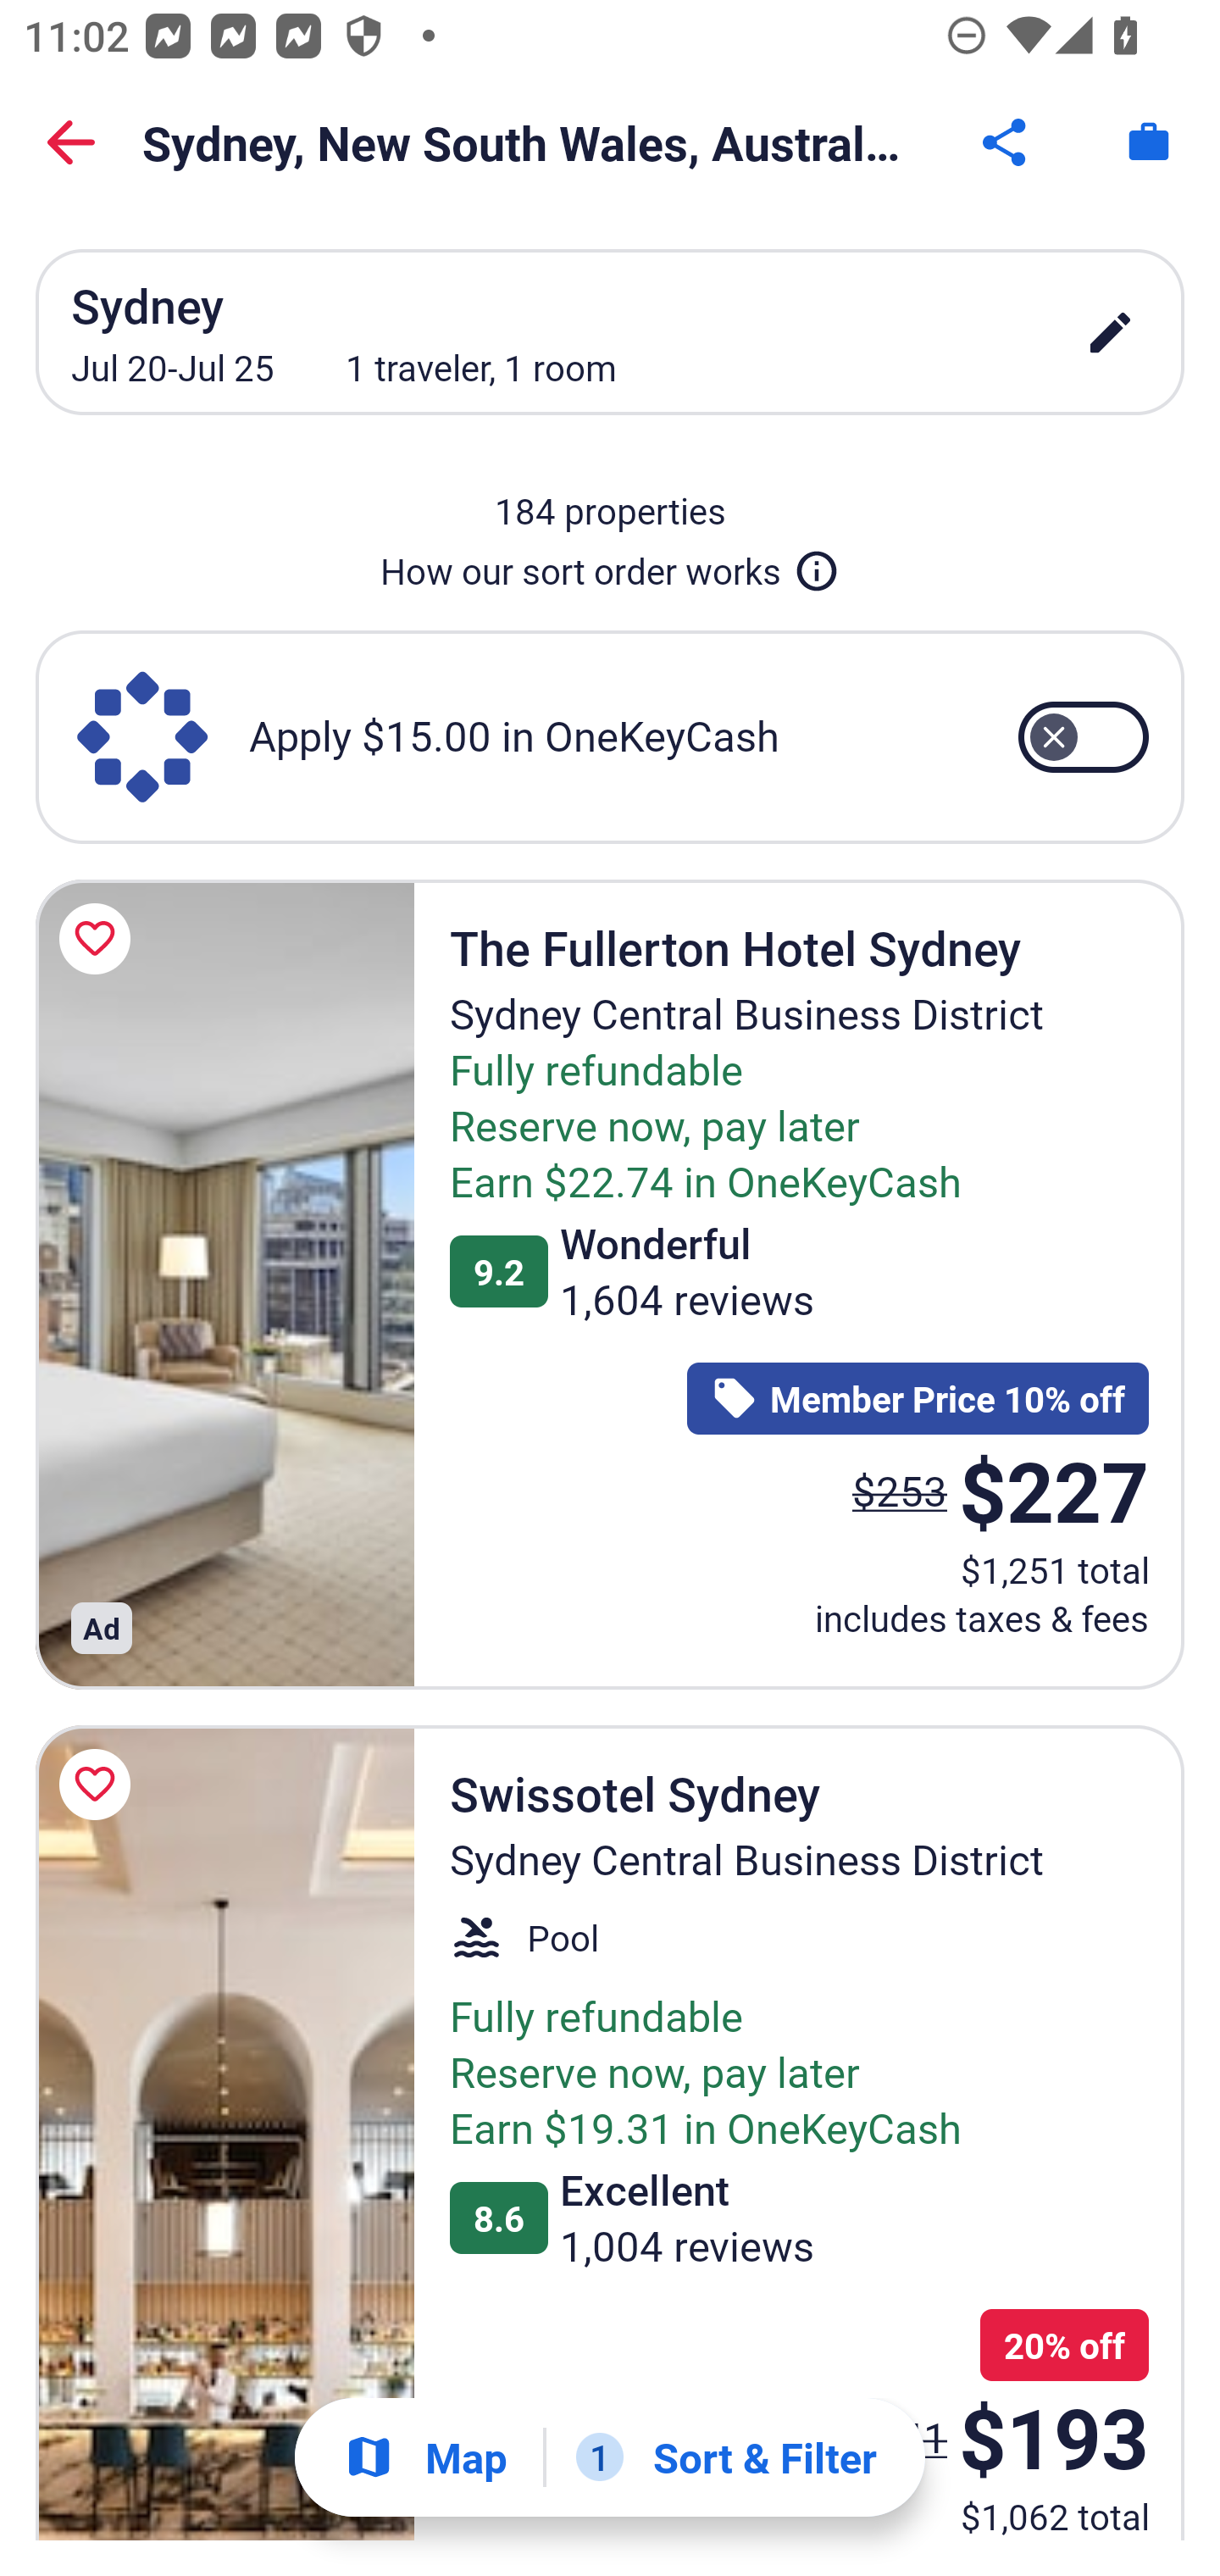 Image resolution: width=1220 pixels, height=2576 pixels. I want to click on Show map Map Show map Button, so click(425, 2457).